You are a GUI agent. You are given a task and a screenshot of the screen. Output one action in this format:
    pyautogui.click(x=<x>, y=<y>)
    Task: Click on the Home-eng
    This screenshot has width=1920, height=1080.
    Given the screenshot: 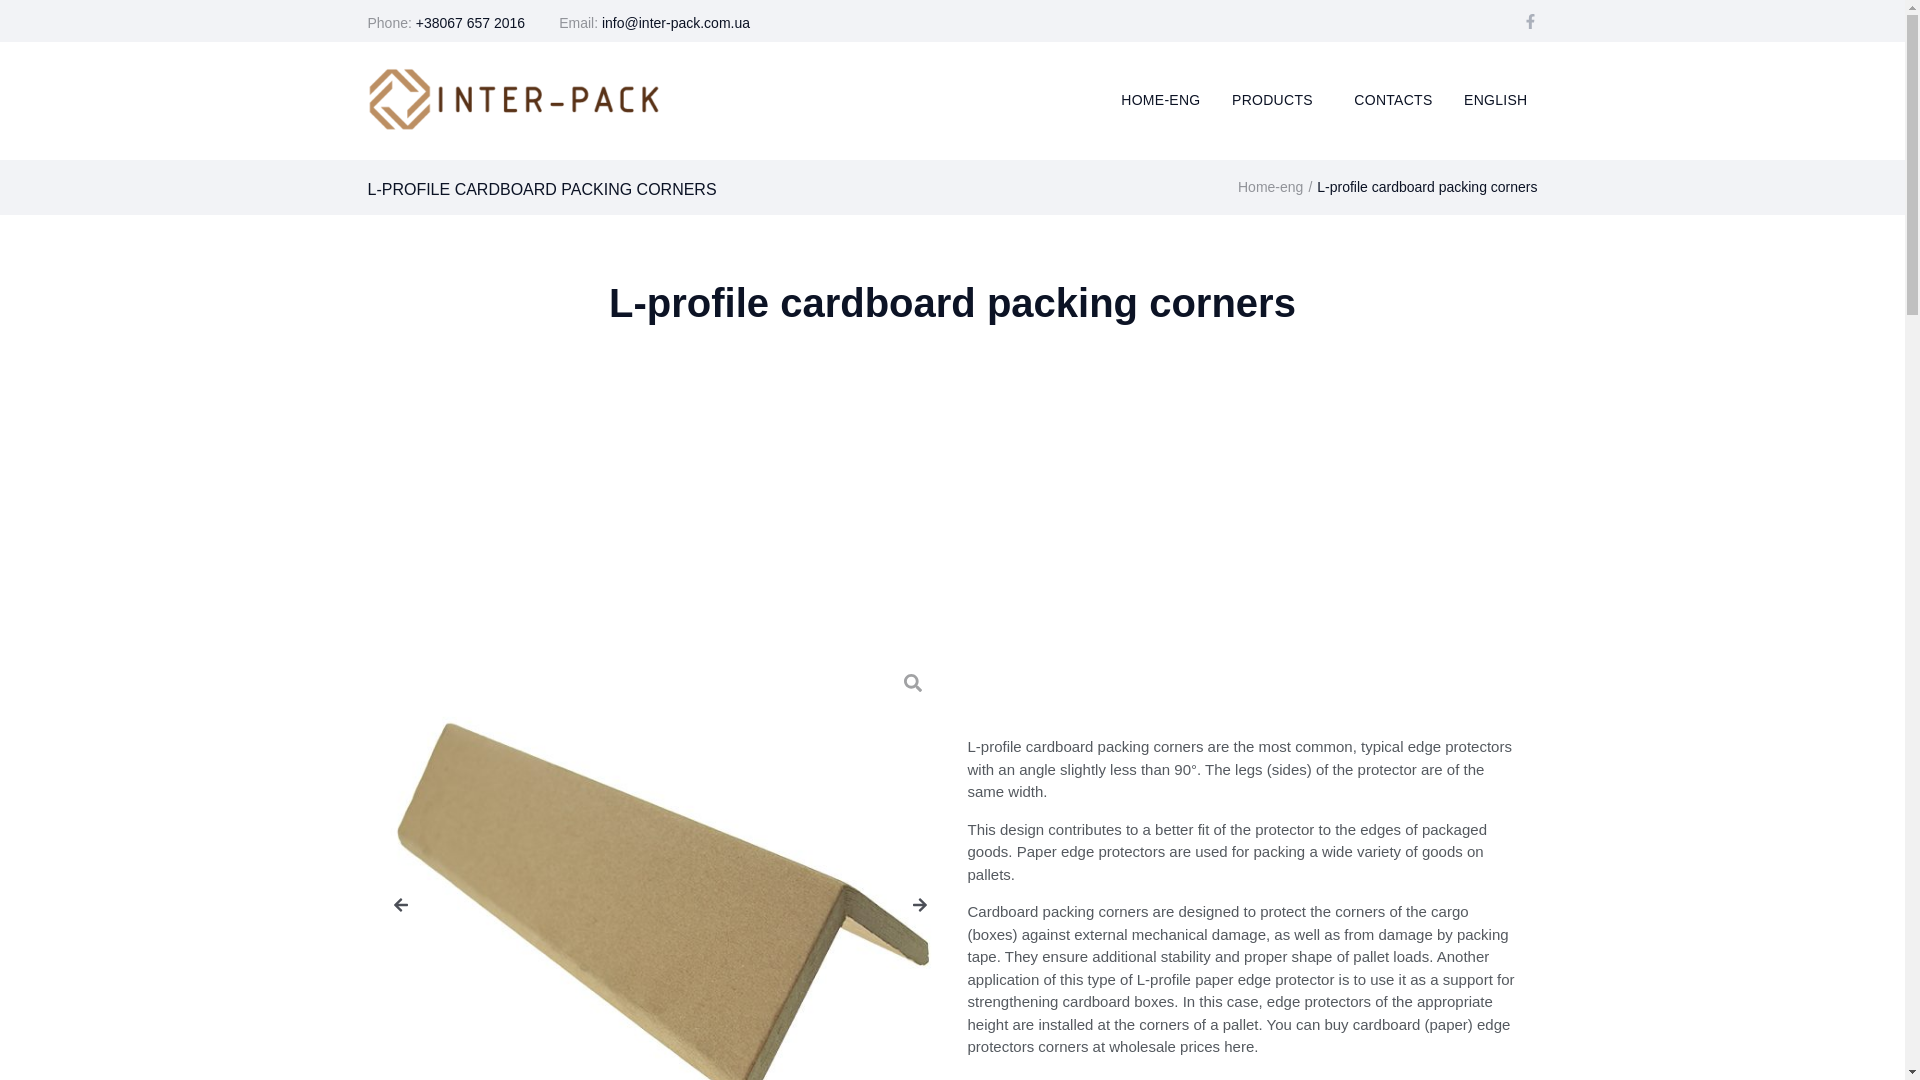 What is the action you would take?
    pyautogui.click(x=1270, y=187)
    